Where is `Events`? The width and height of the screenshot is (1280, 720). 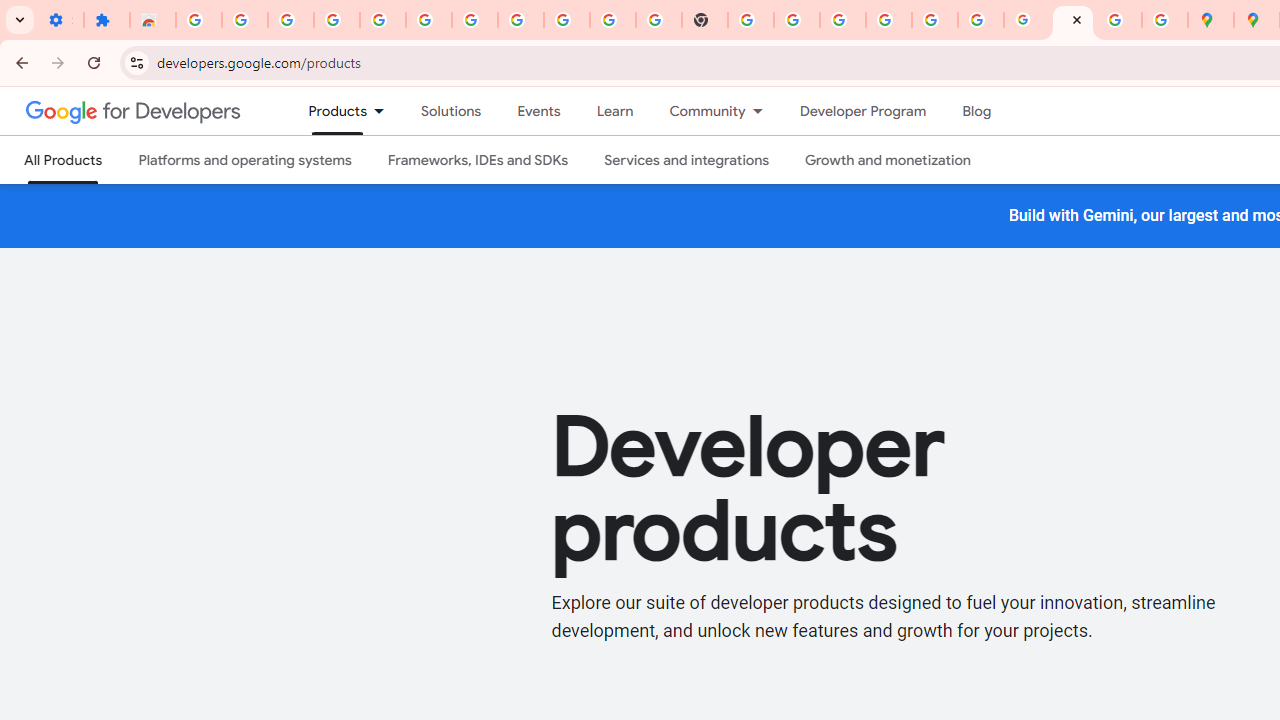
Events is located at coordinates (538, 111).